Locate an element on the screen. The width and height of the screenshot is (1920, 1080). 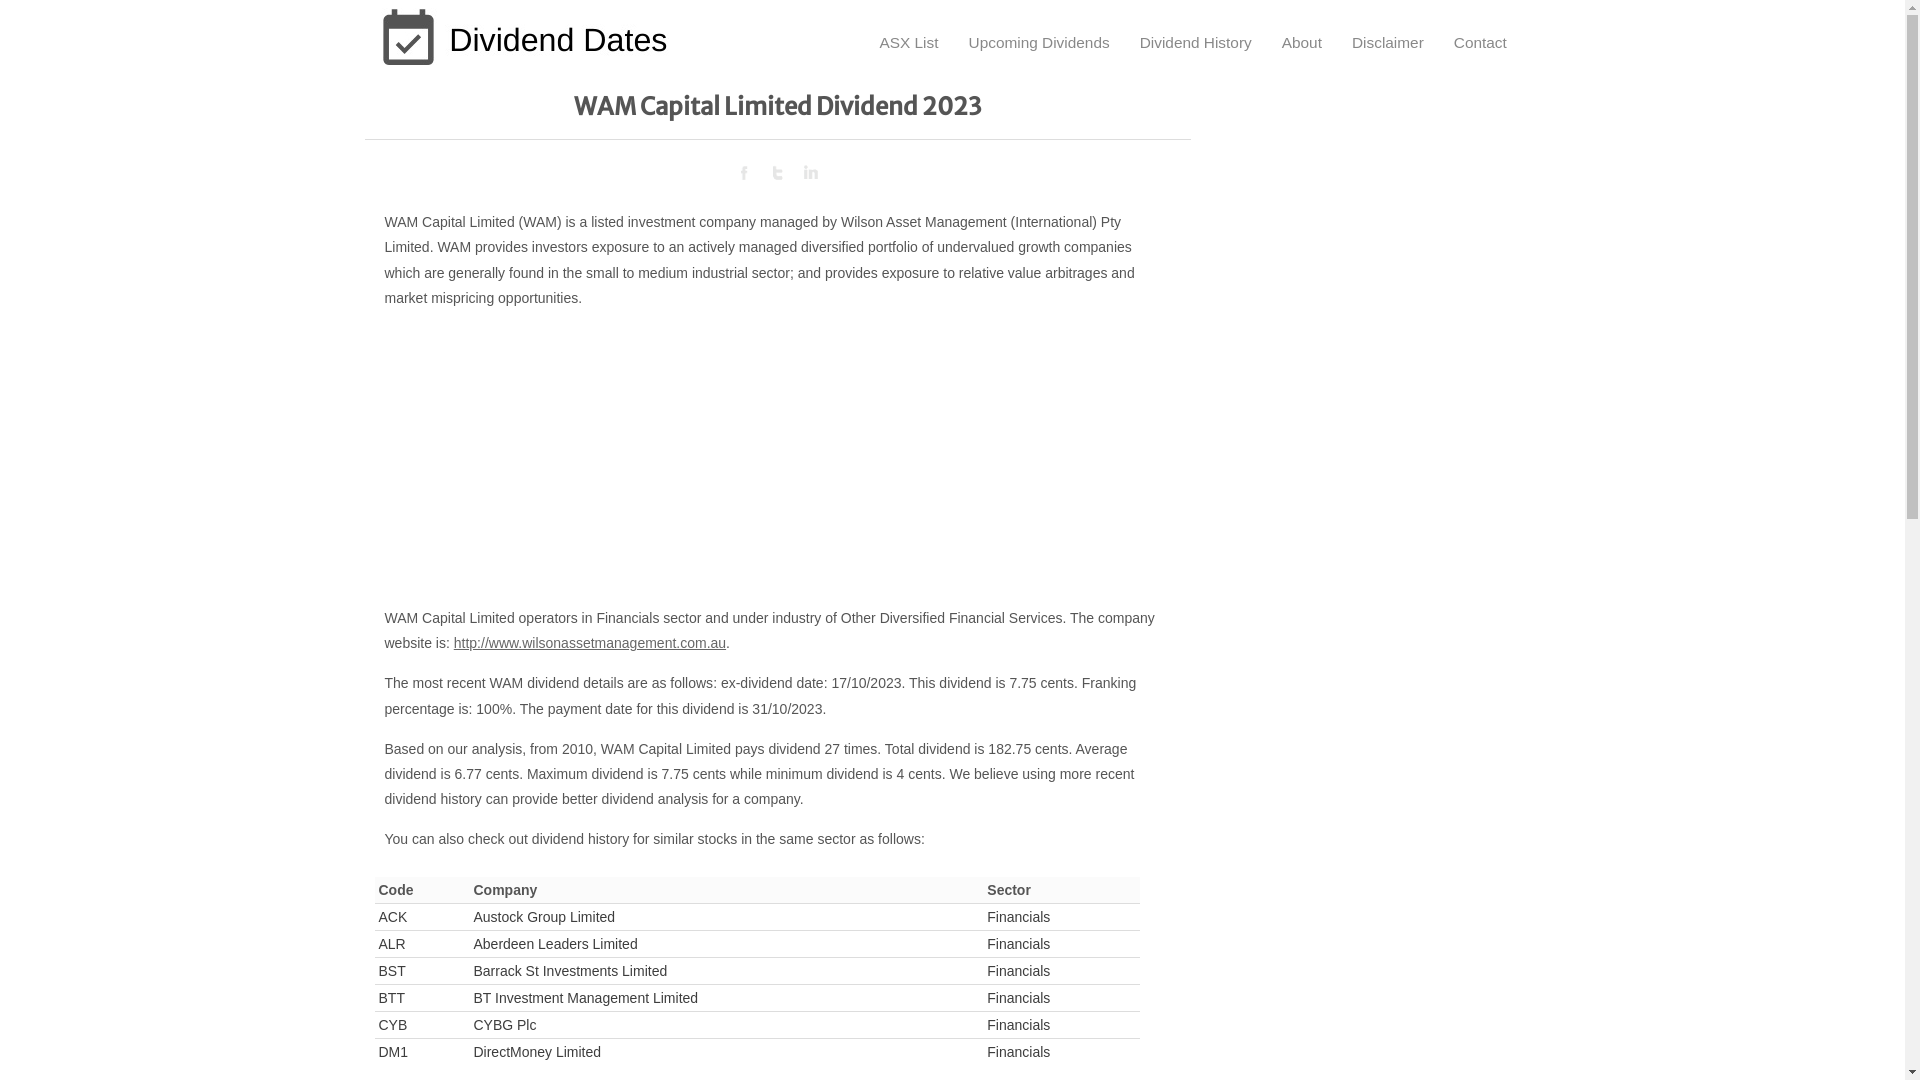
Contact is located at coordinates (1480, 32).